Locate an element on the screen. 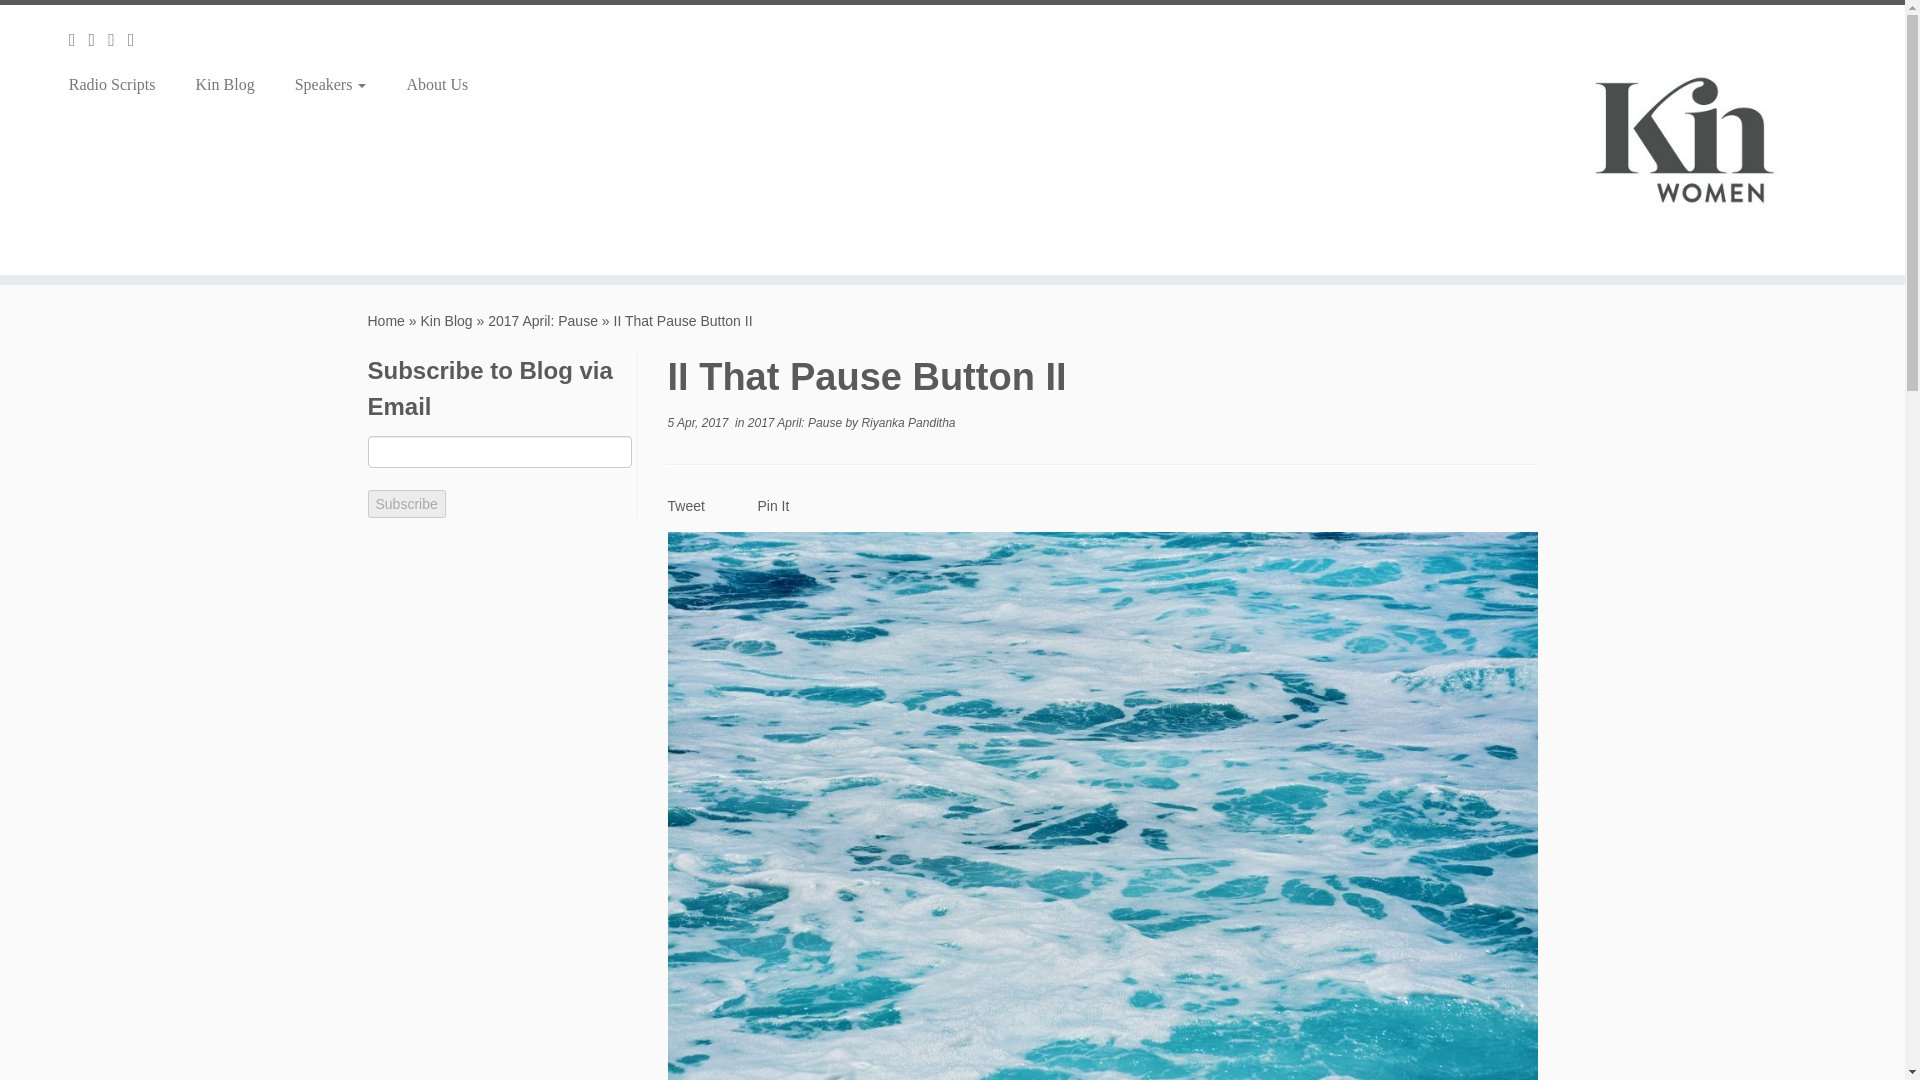 This screenshot has height=1080, width=1920. Kin Blog is located at coordinates (446, 321).